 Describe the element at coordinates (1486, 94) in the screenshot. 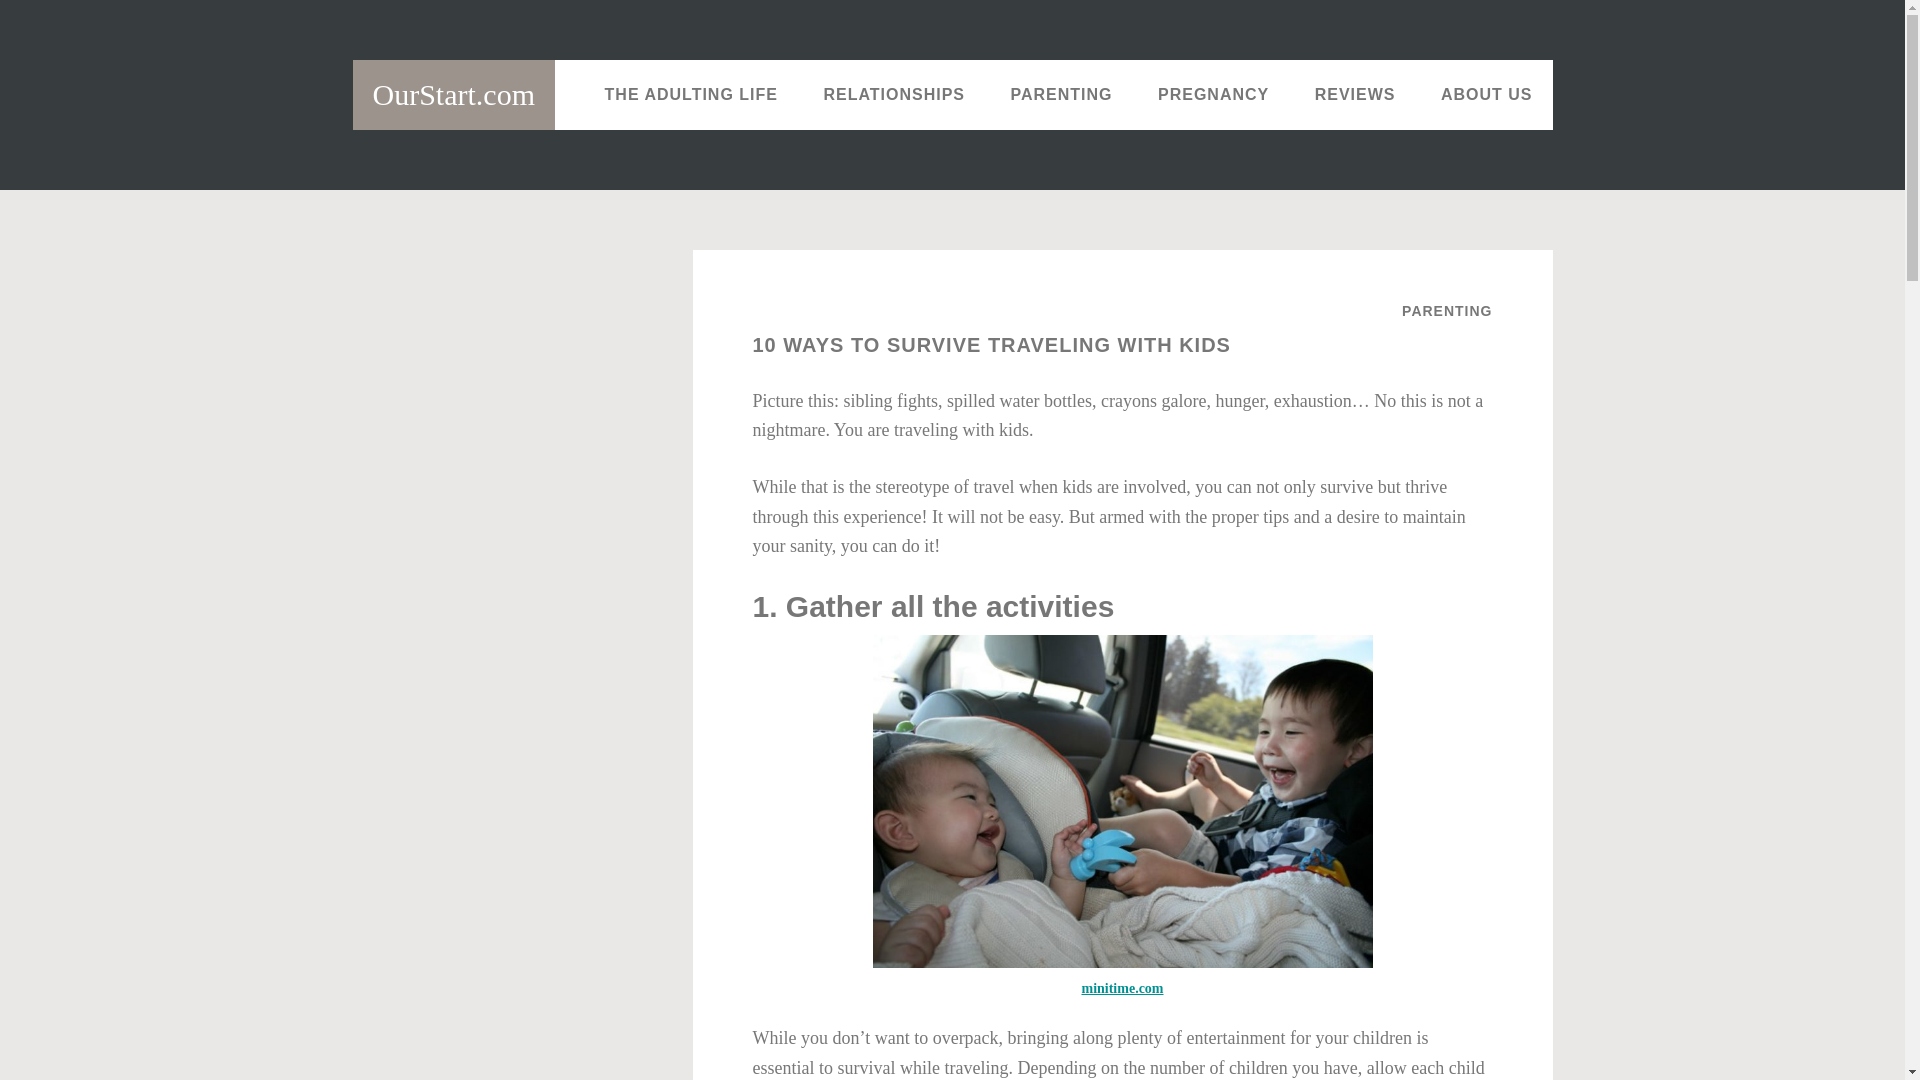

I see `ABOUT US` at that location.